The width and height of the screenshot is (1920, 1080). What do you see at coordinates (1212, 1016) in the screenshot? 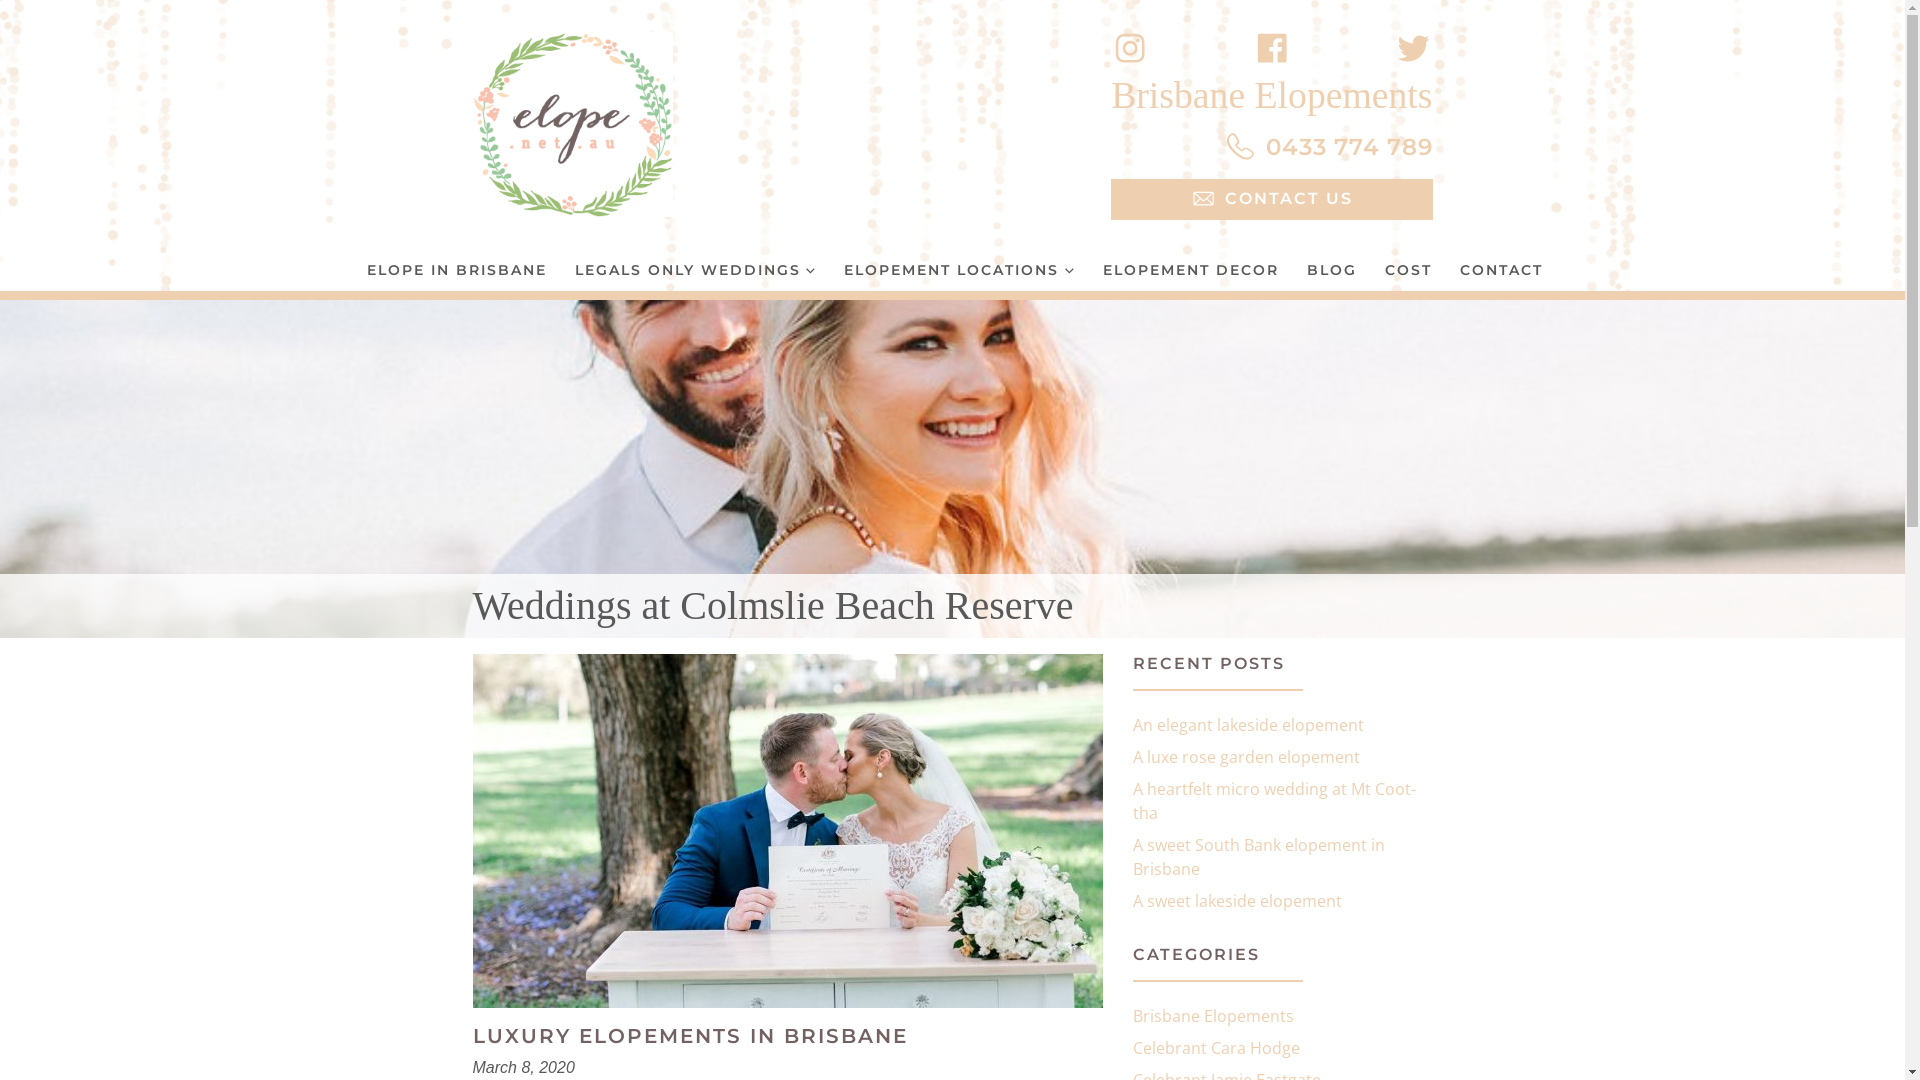
I see `Brisbane Elopements` at bounding box center [1212, 1016].